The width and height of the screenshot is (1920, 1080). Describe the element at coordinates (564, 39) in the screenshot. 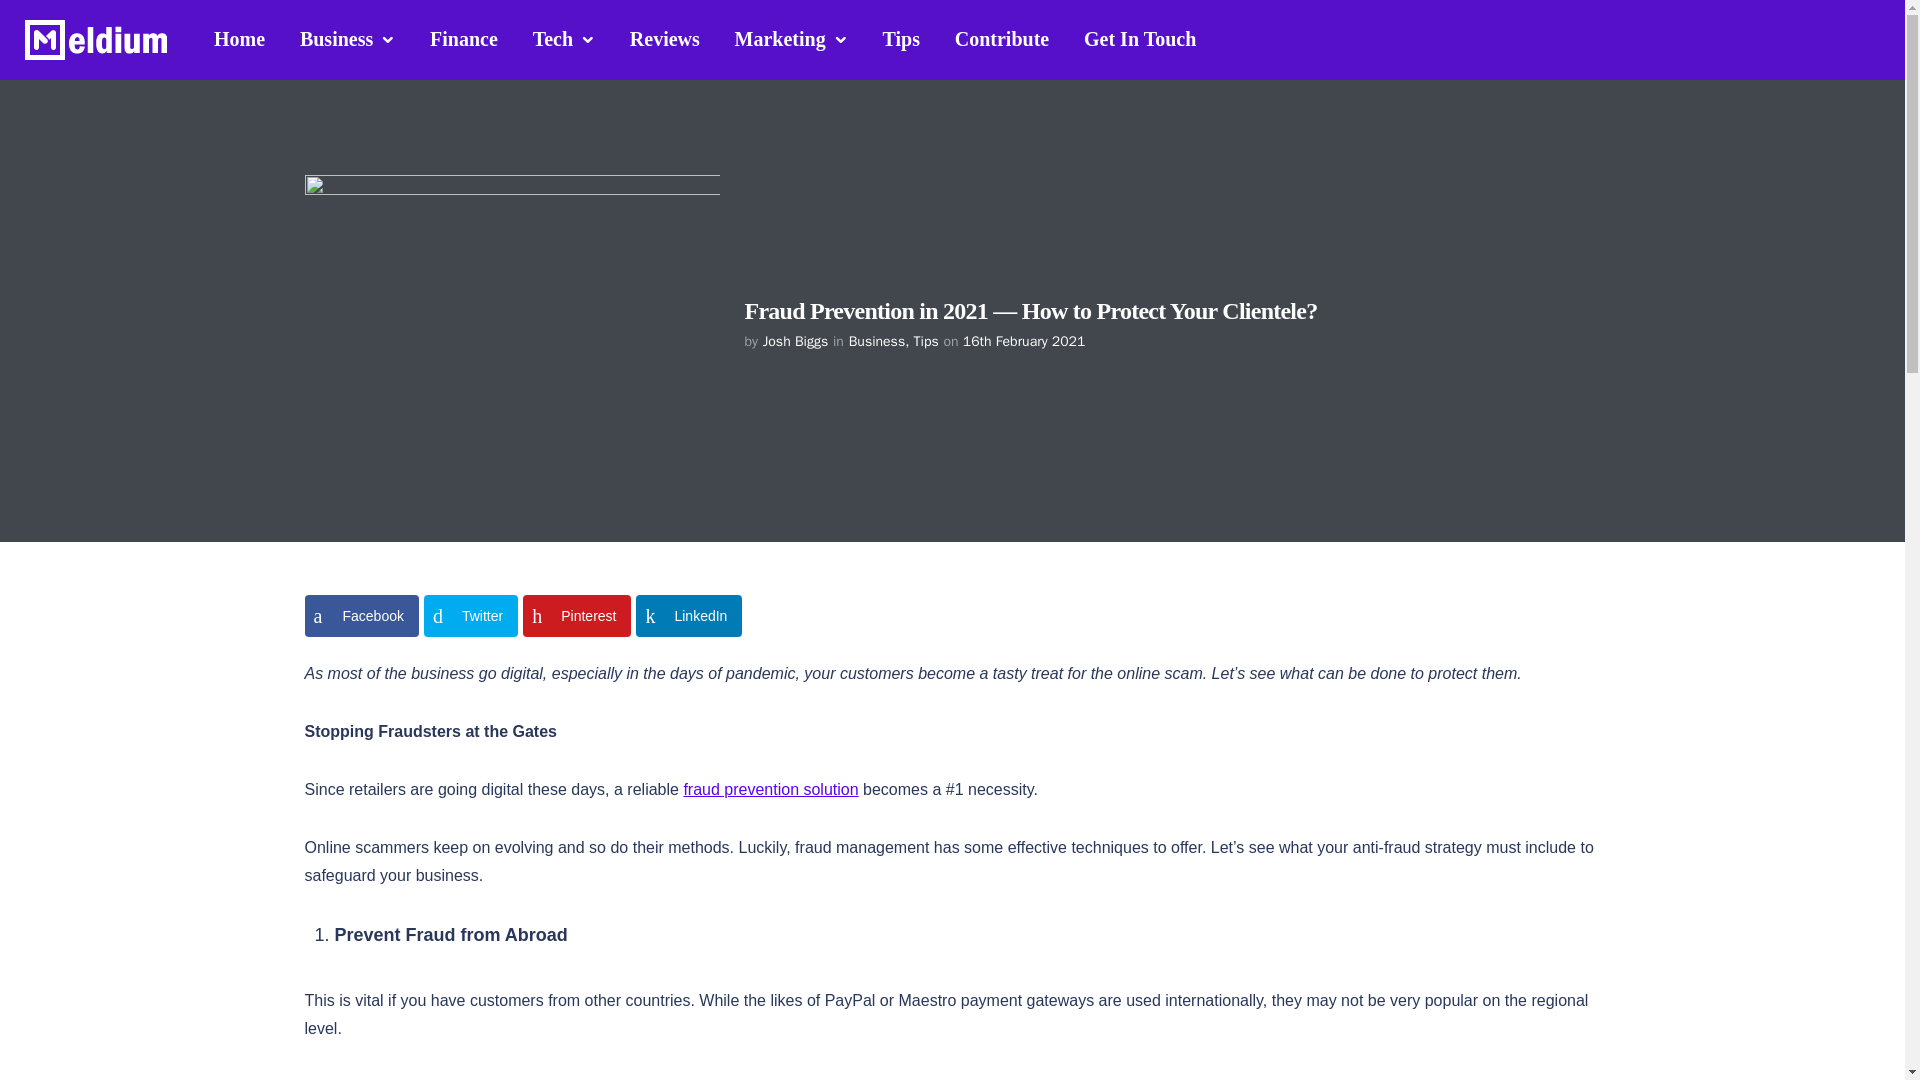

I see `Tech` at that location.